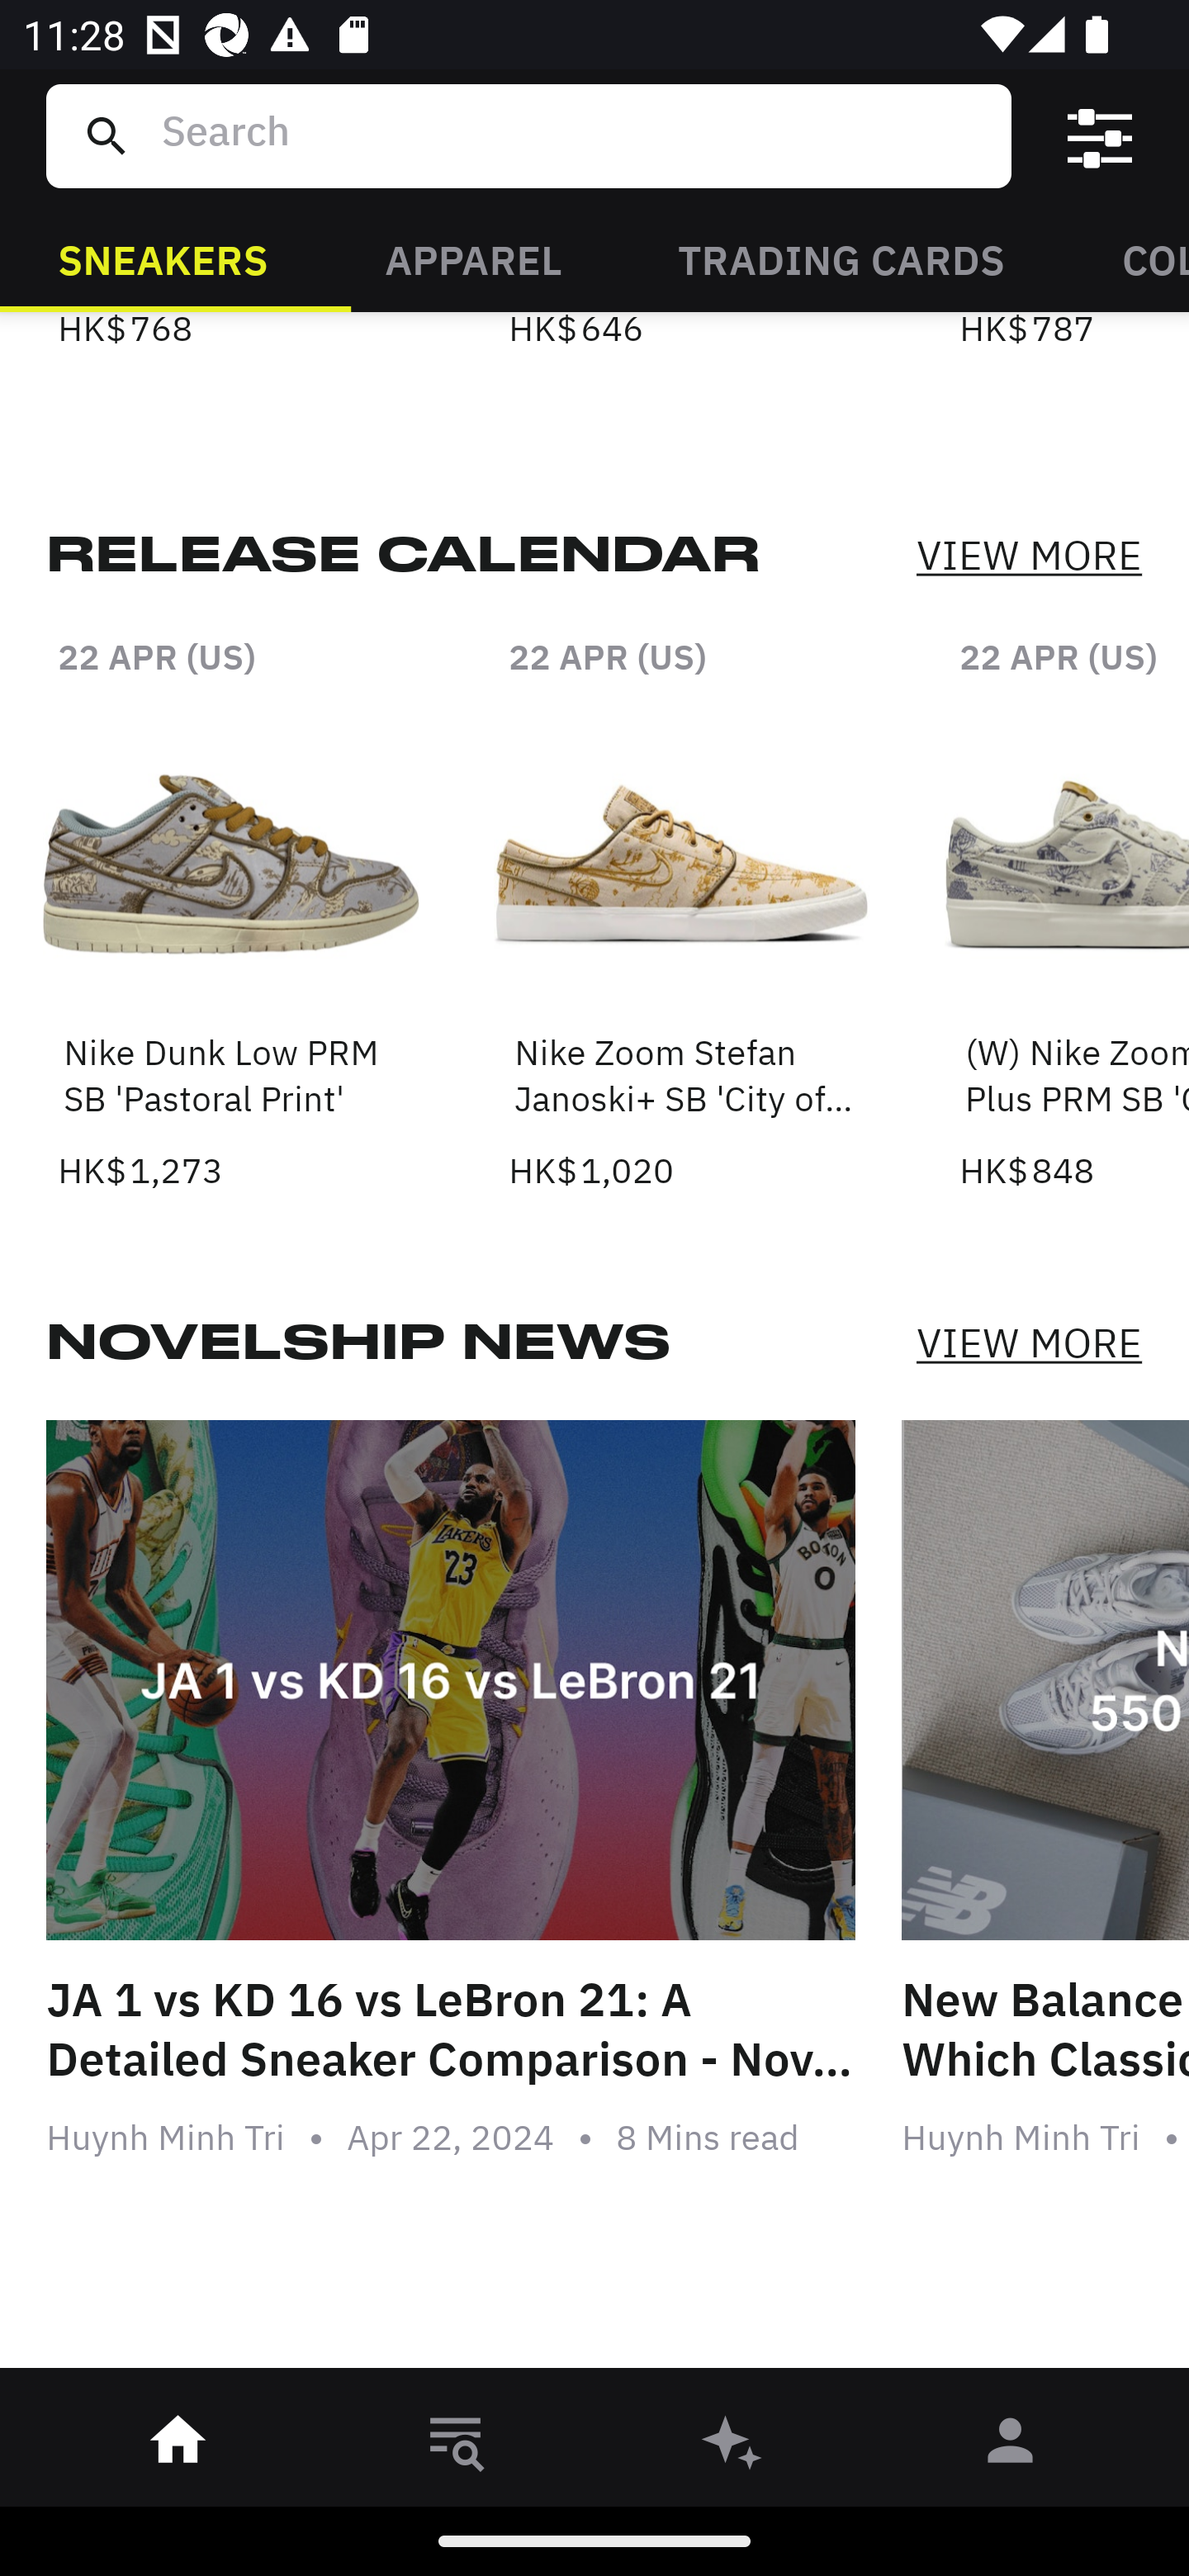 Image resolution: width=1189 pixels, height=2576 pixels. What do you see at coordinates (472, 258) in the screenshot?
I see `APPAREL` at bounding box center [472, 258].